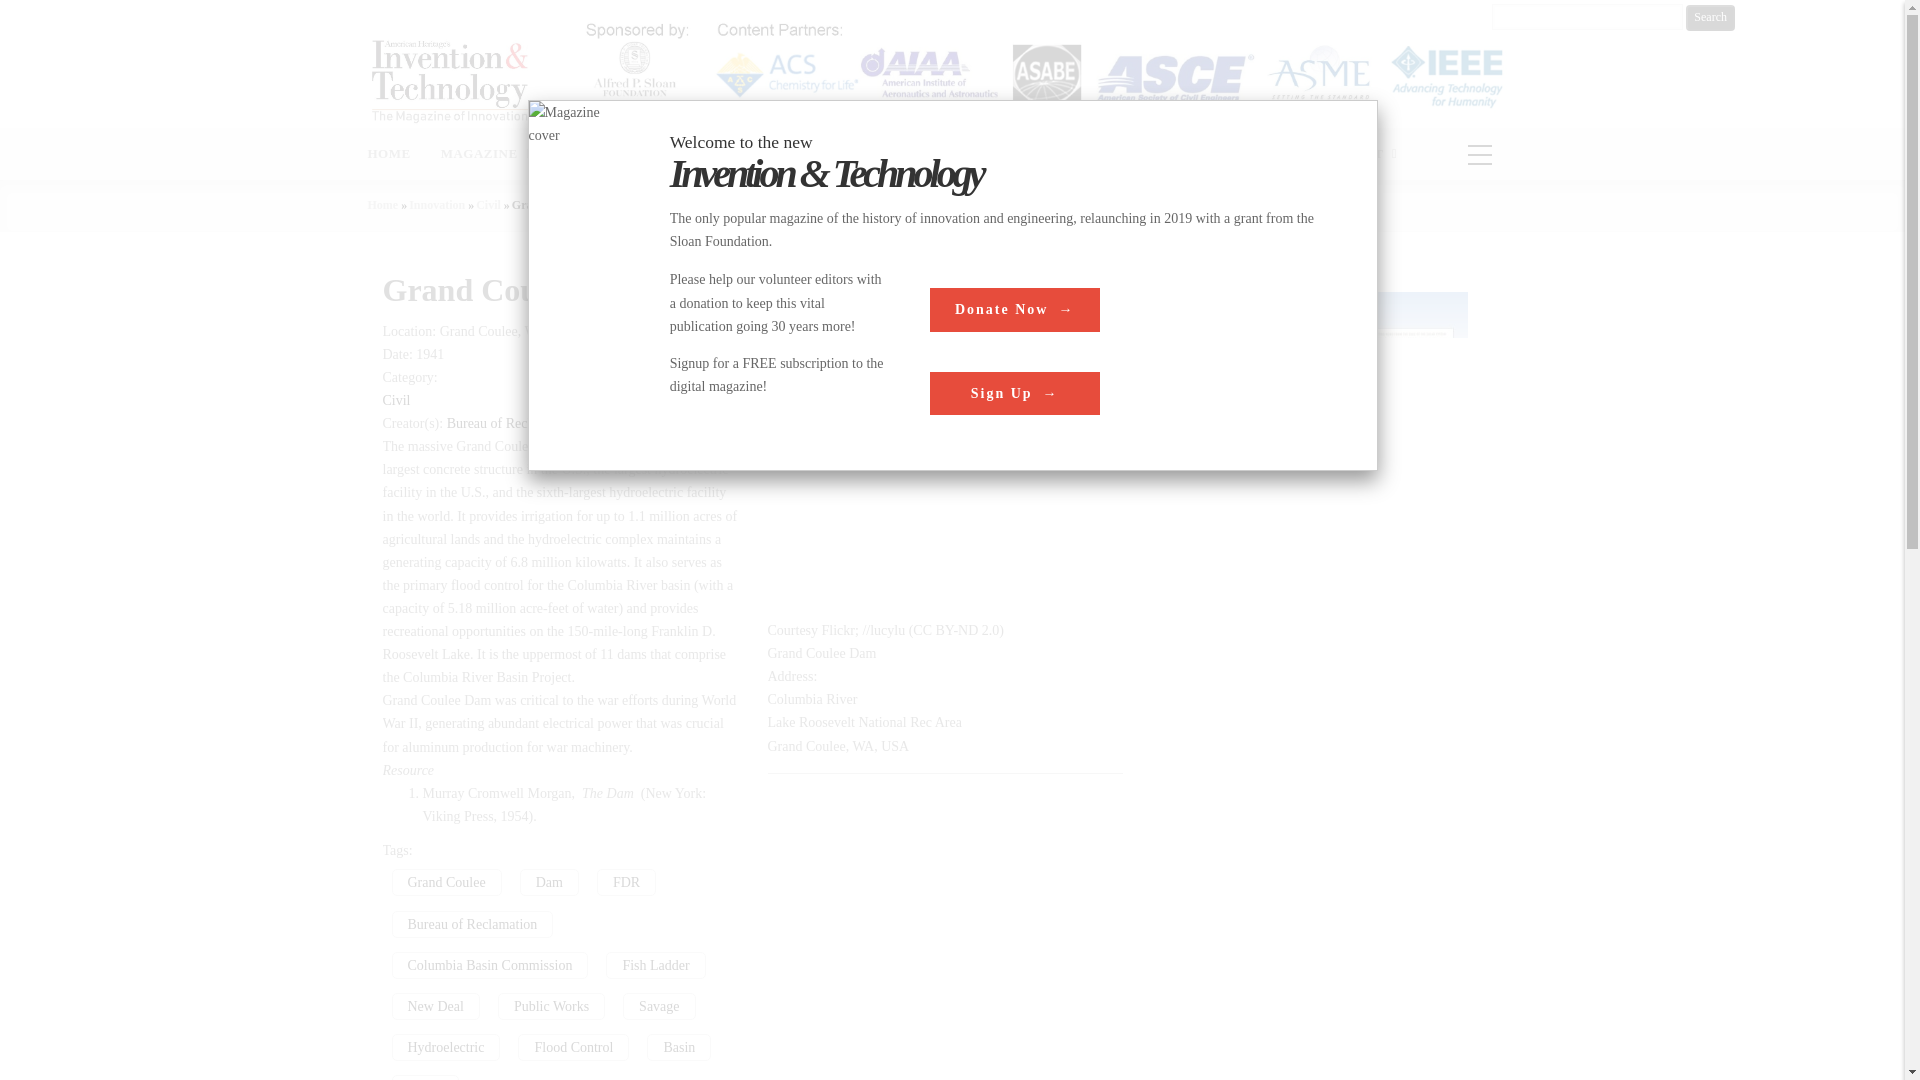 The width and height of the screenshot is (1920, 1080). What do you see at coordinates (655, 964) in the screenshot?
I see `Fish Ladder` at bounding box center [655, 964].